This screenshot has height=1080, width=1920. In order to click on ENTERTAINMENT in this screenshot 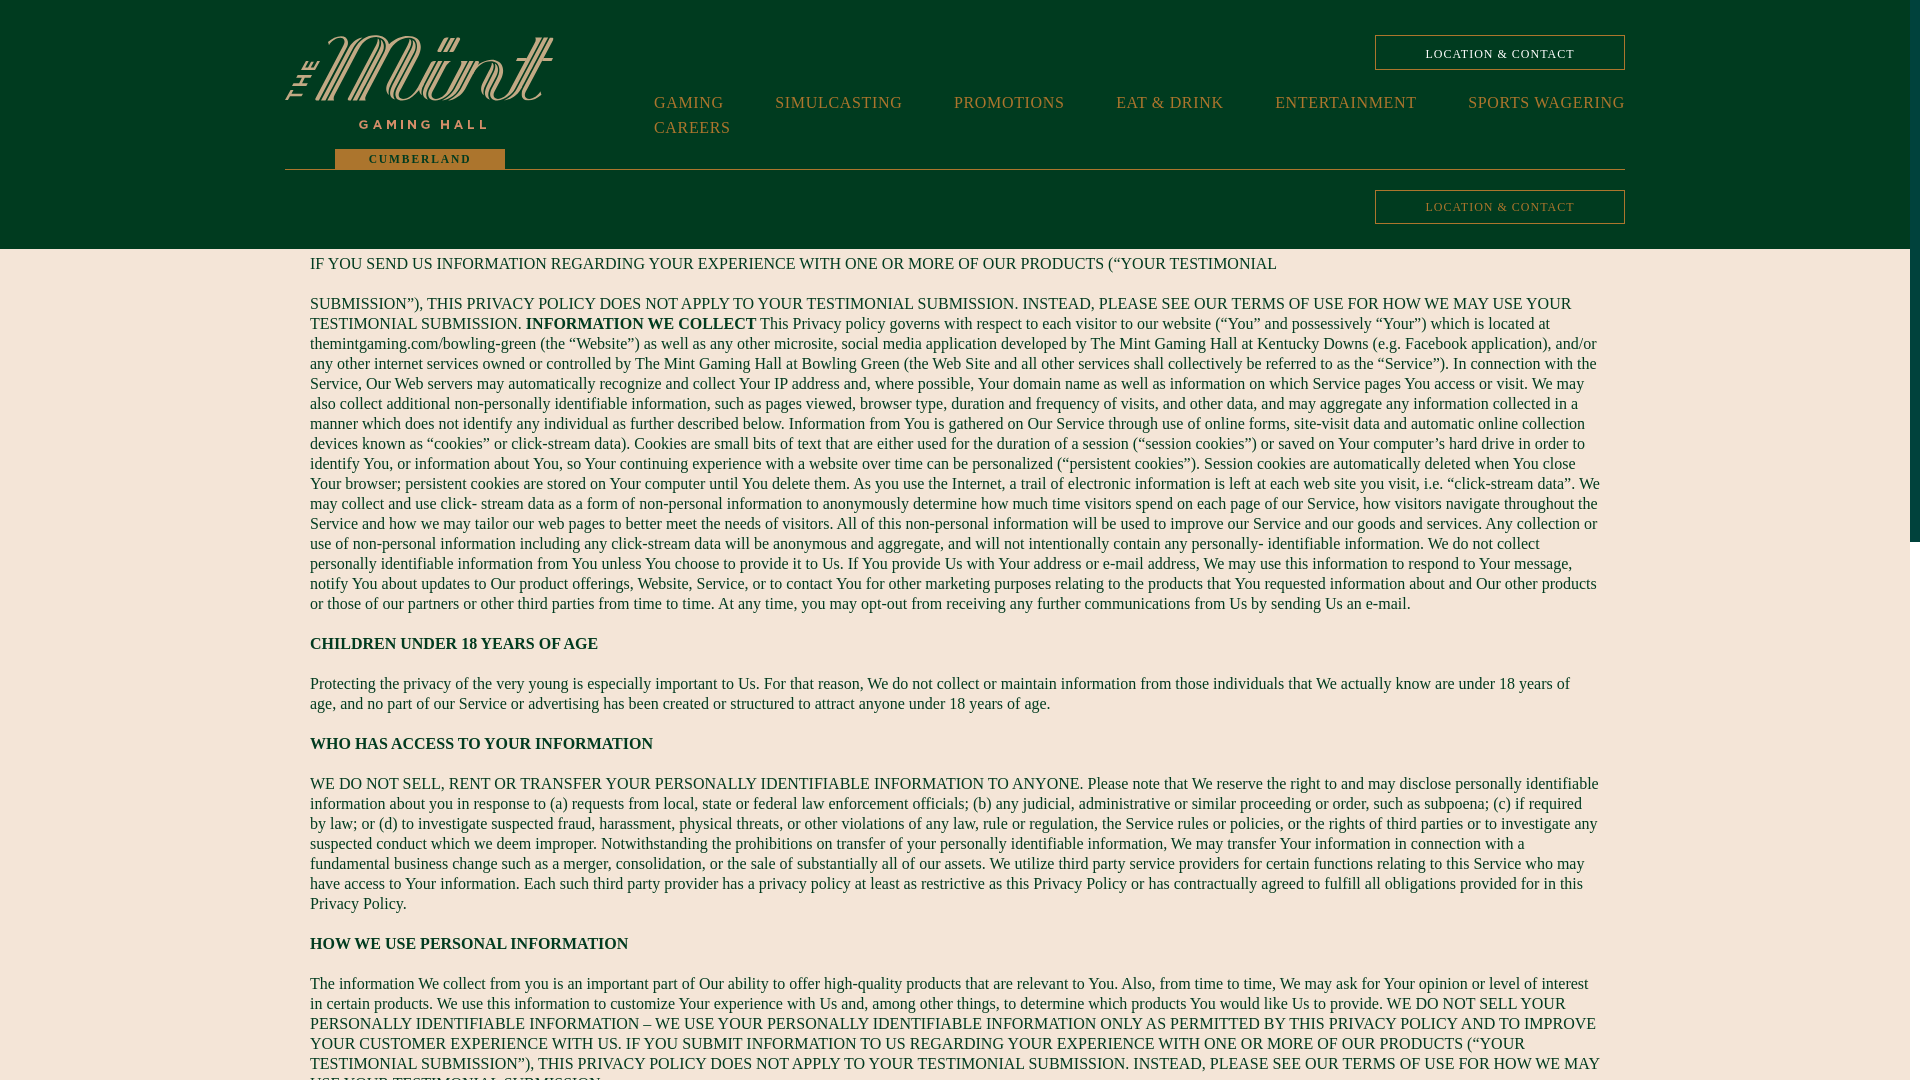, I will do `click(1345, 104)`.